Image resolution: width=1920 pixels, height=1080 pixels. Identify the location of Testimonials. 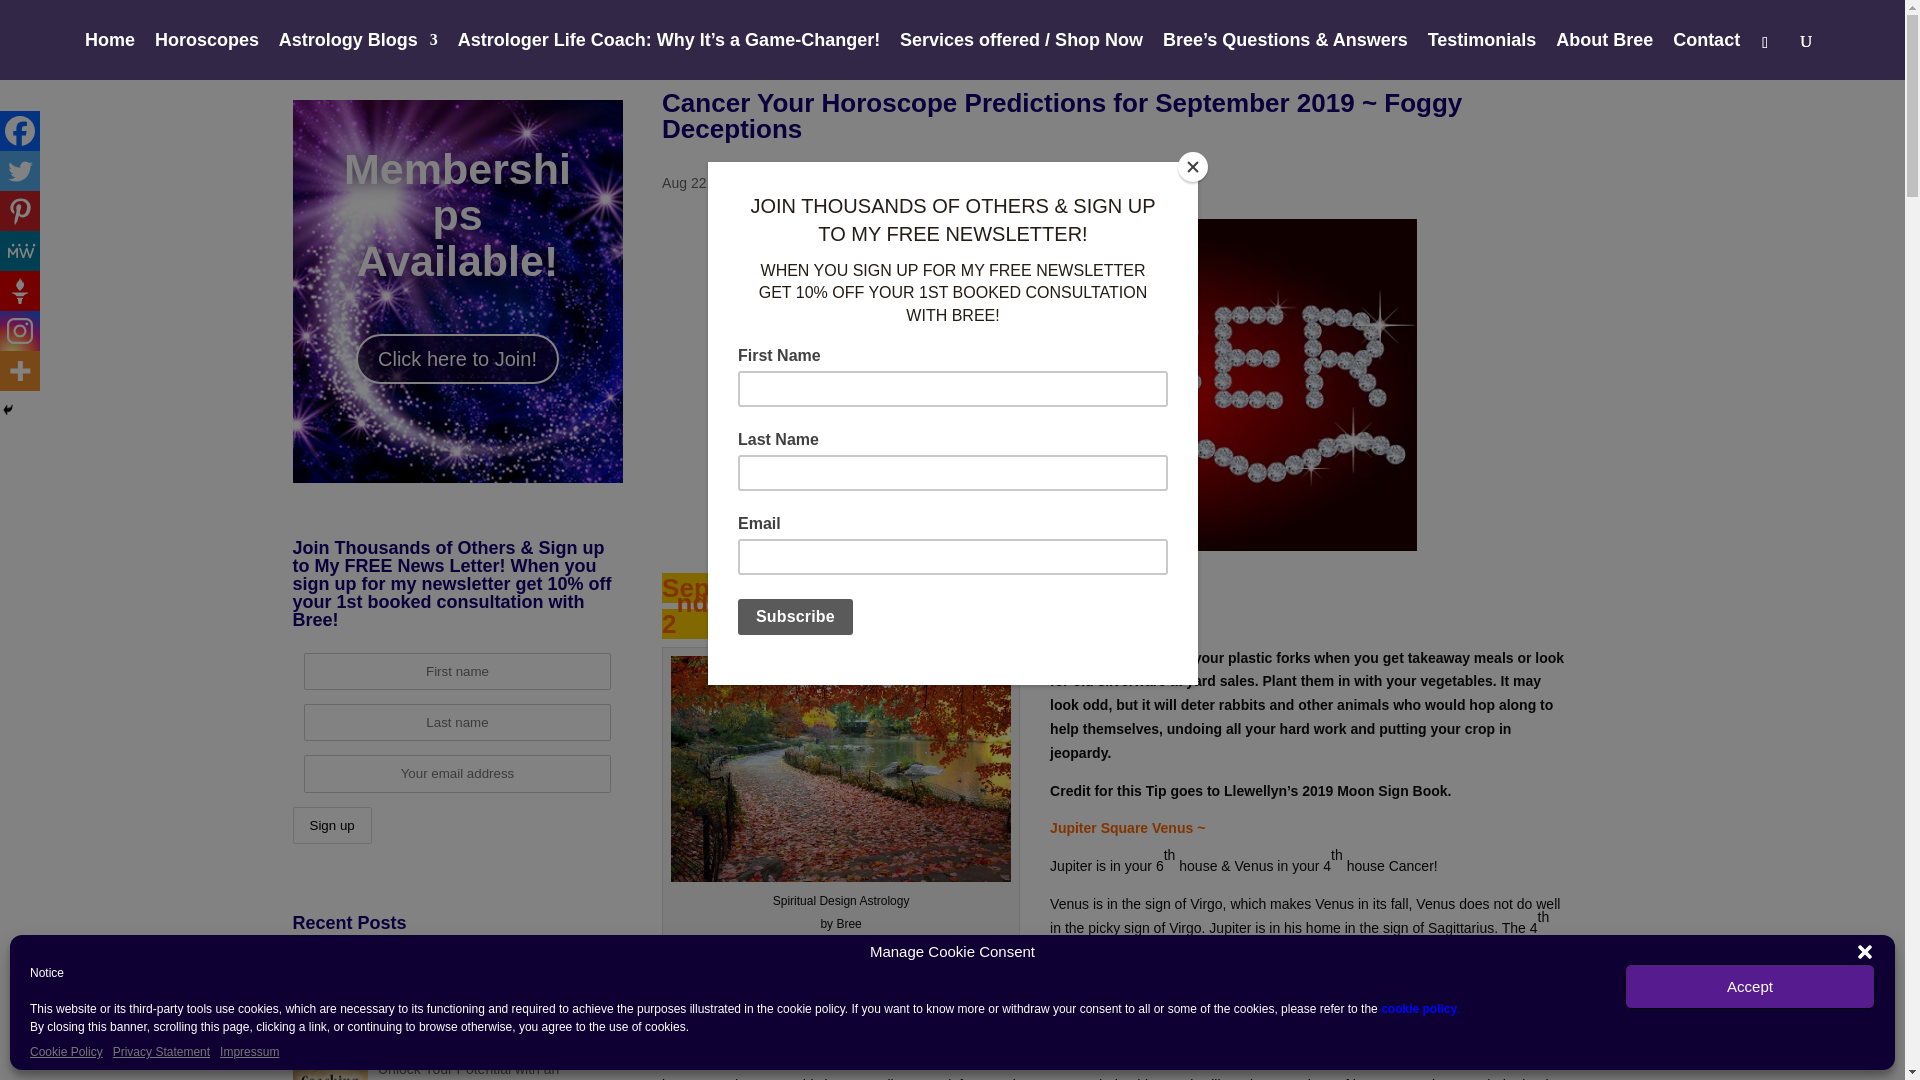
(1482, 56).